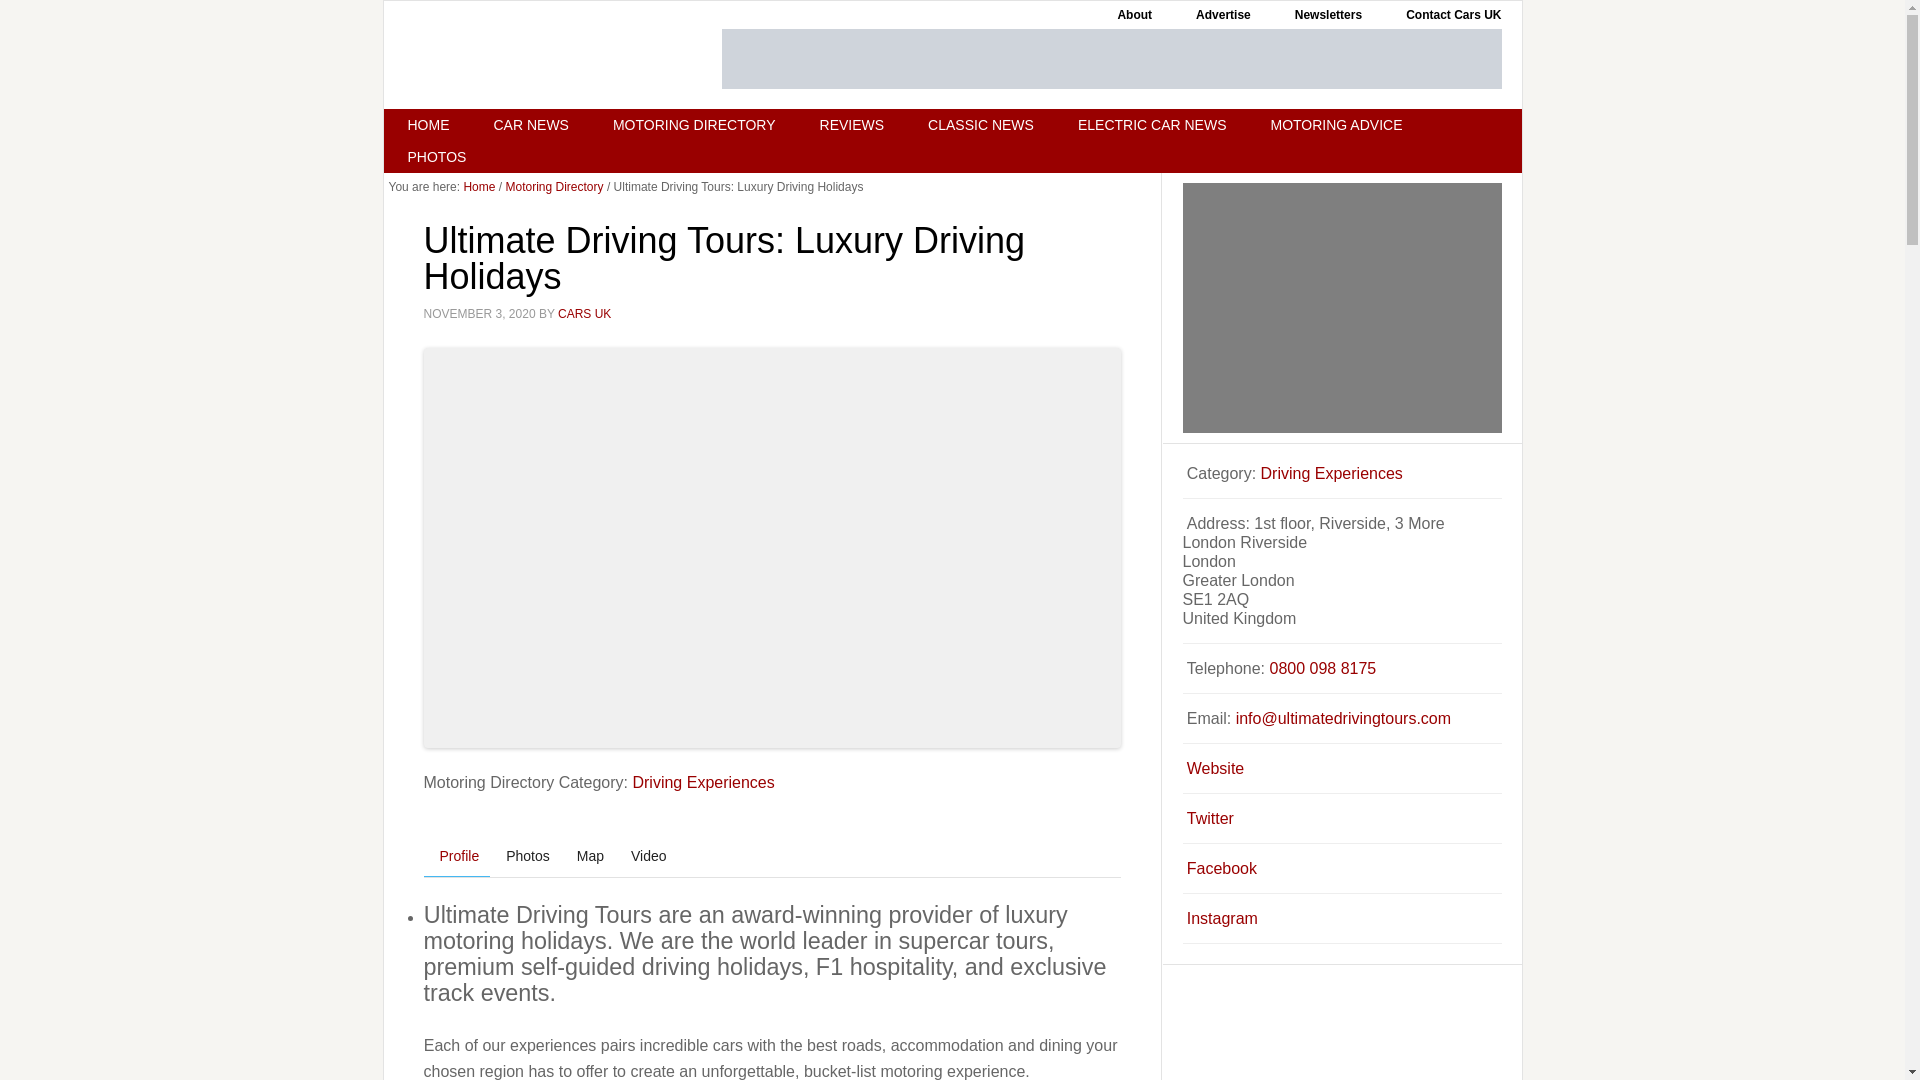 Image resolution: width=1920 pixels, height=1080 pixels. I want to click on ELECTRIC CAR NEWS, so click(1152, 125).